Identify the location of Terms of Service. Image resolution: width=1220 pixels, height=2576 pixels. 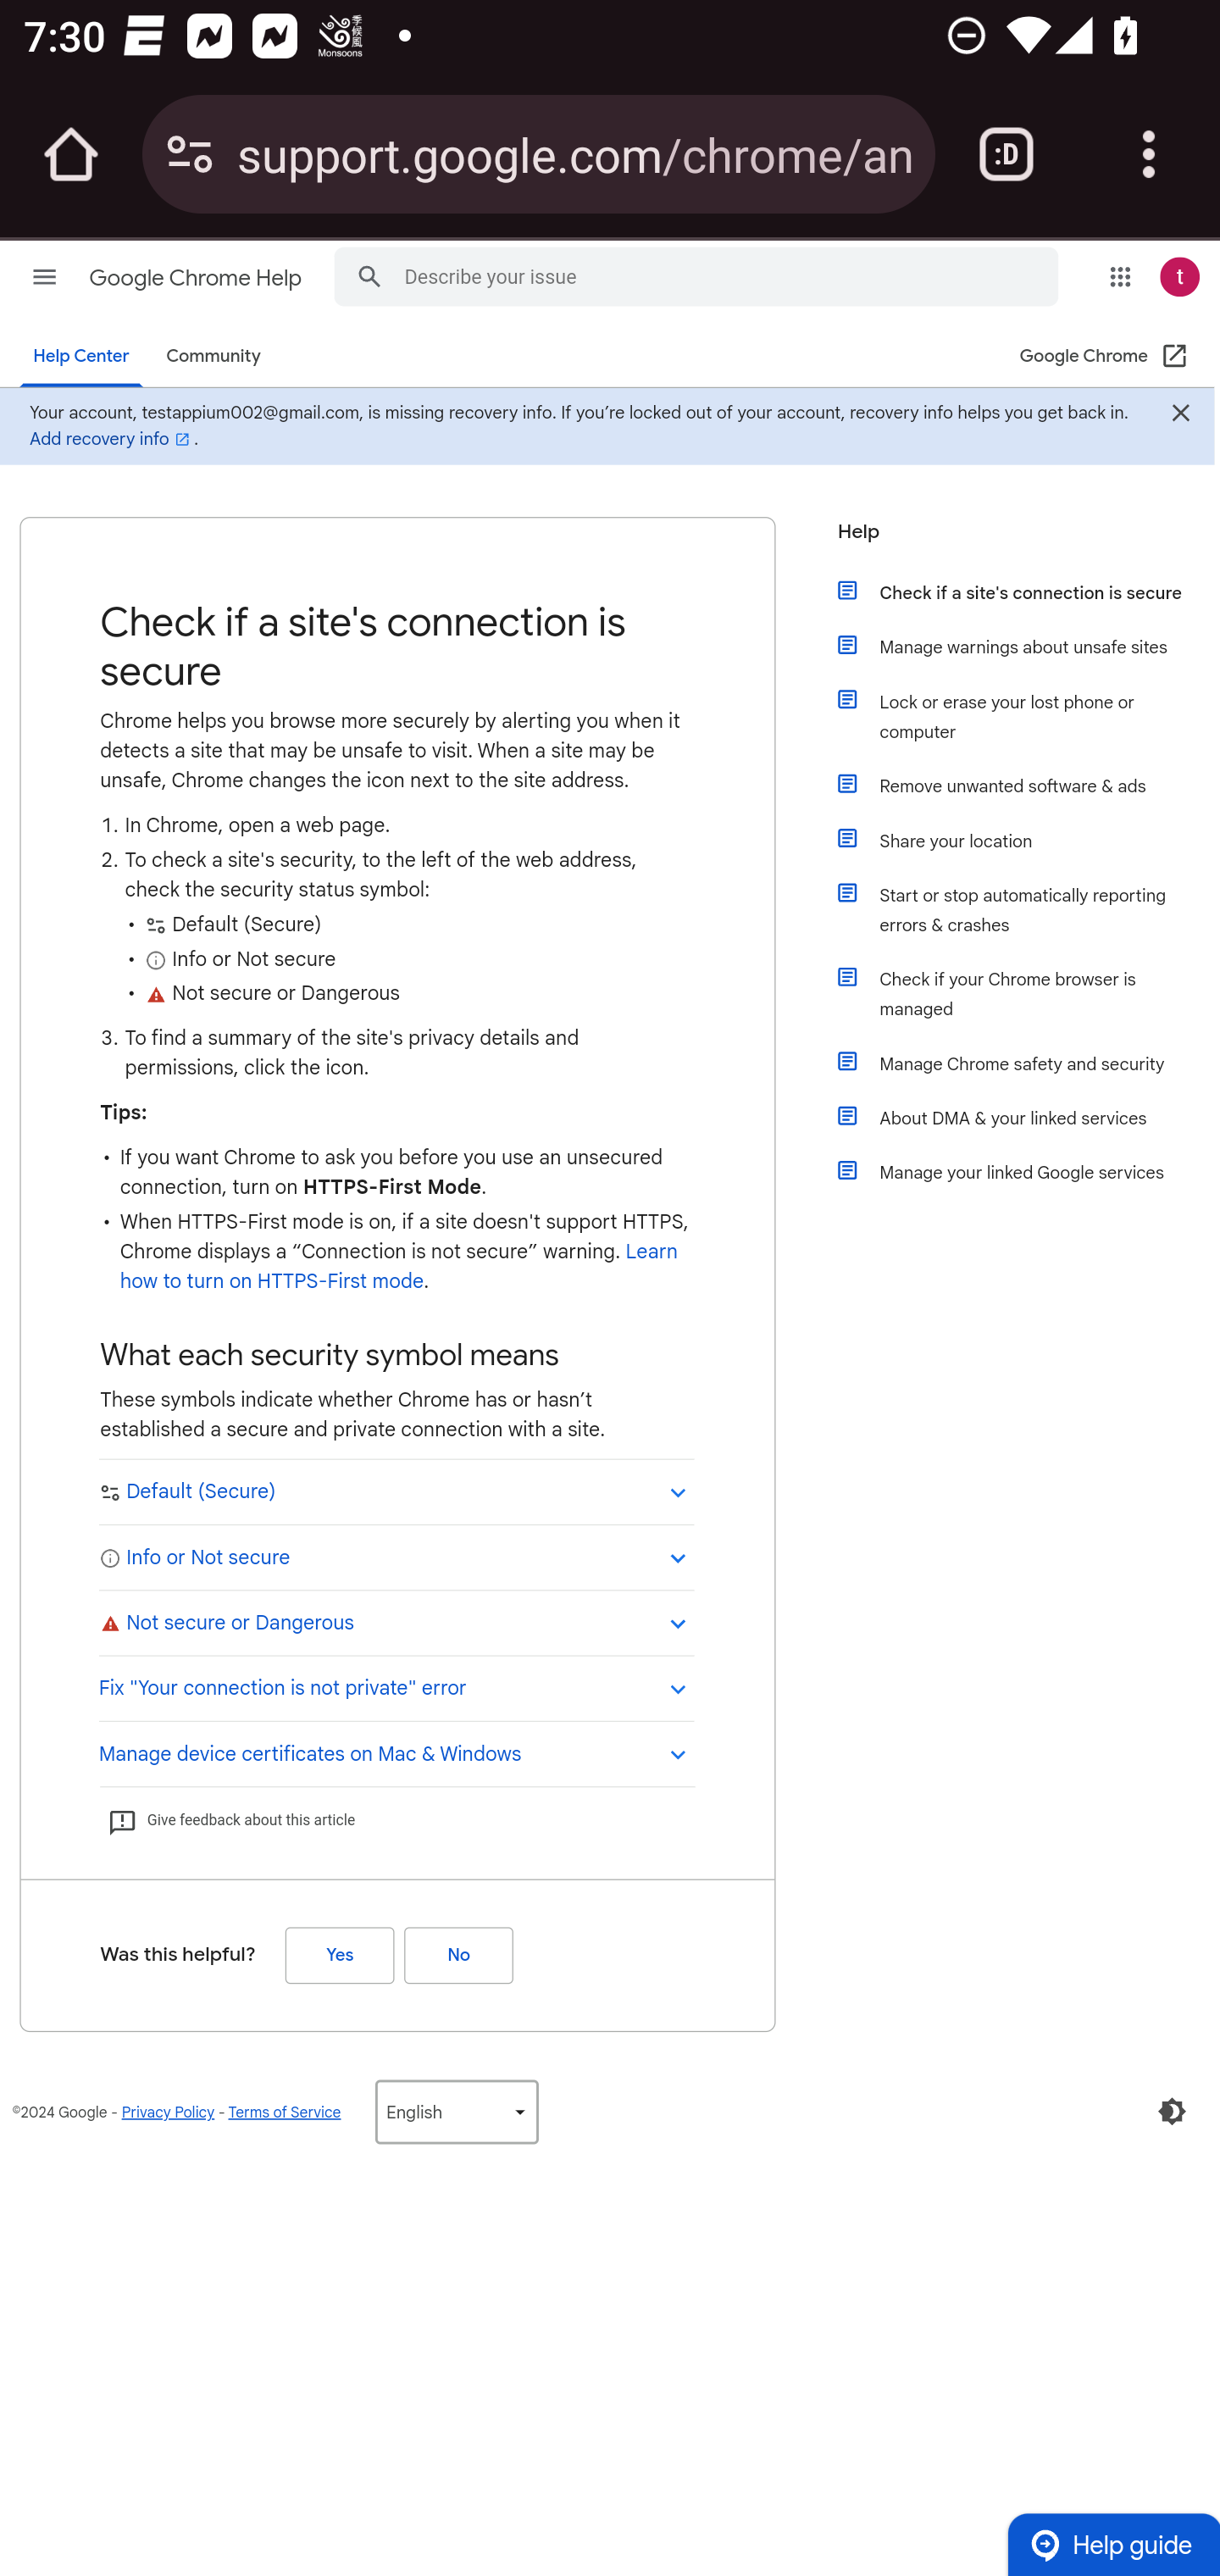
(285, 2112).